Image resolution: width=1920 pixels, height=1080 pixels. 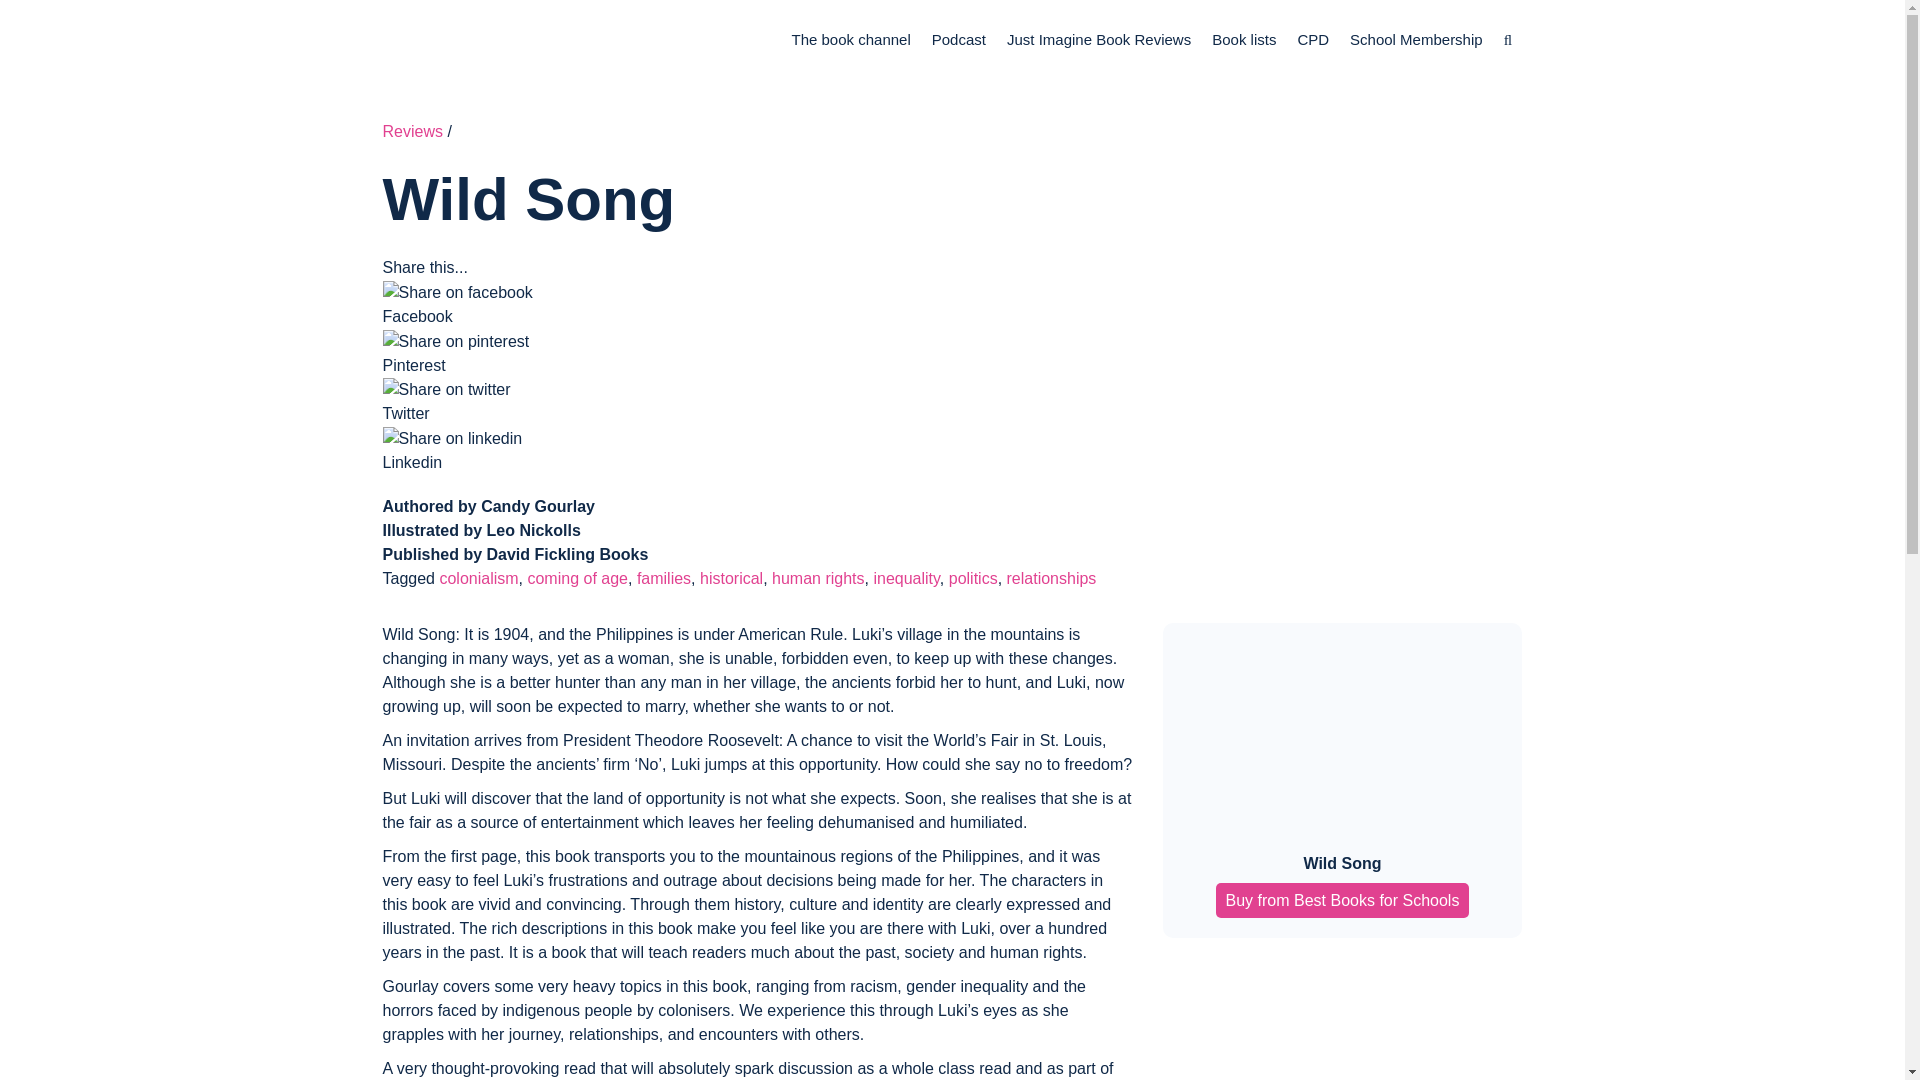 What do you see at coordinates (818, 578) in the screenshot?
I see `human rights` at bounding box center [818, 578].